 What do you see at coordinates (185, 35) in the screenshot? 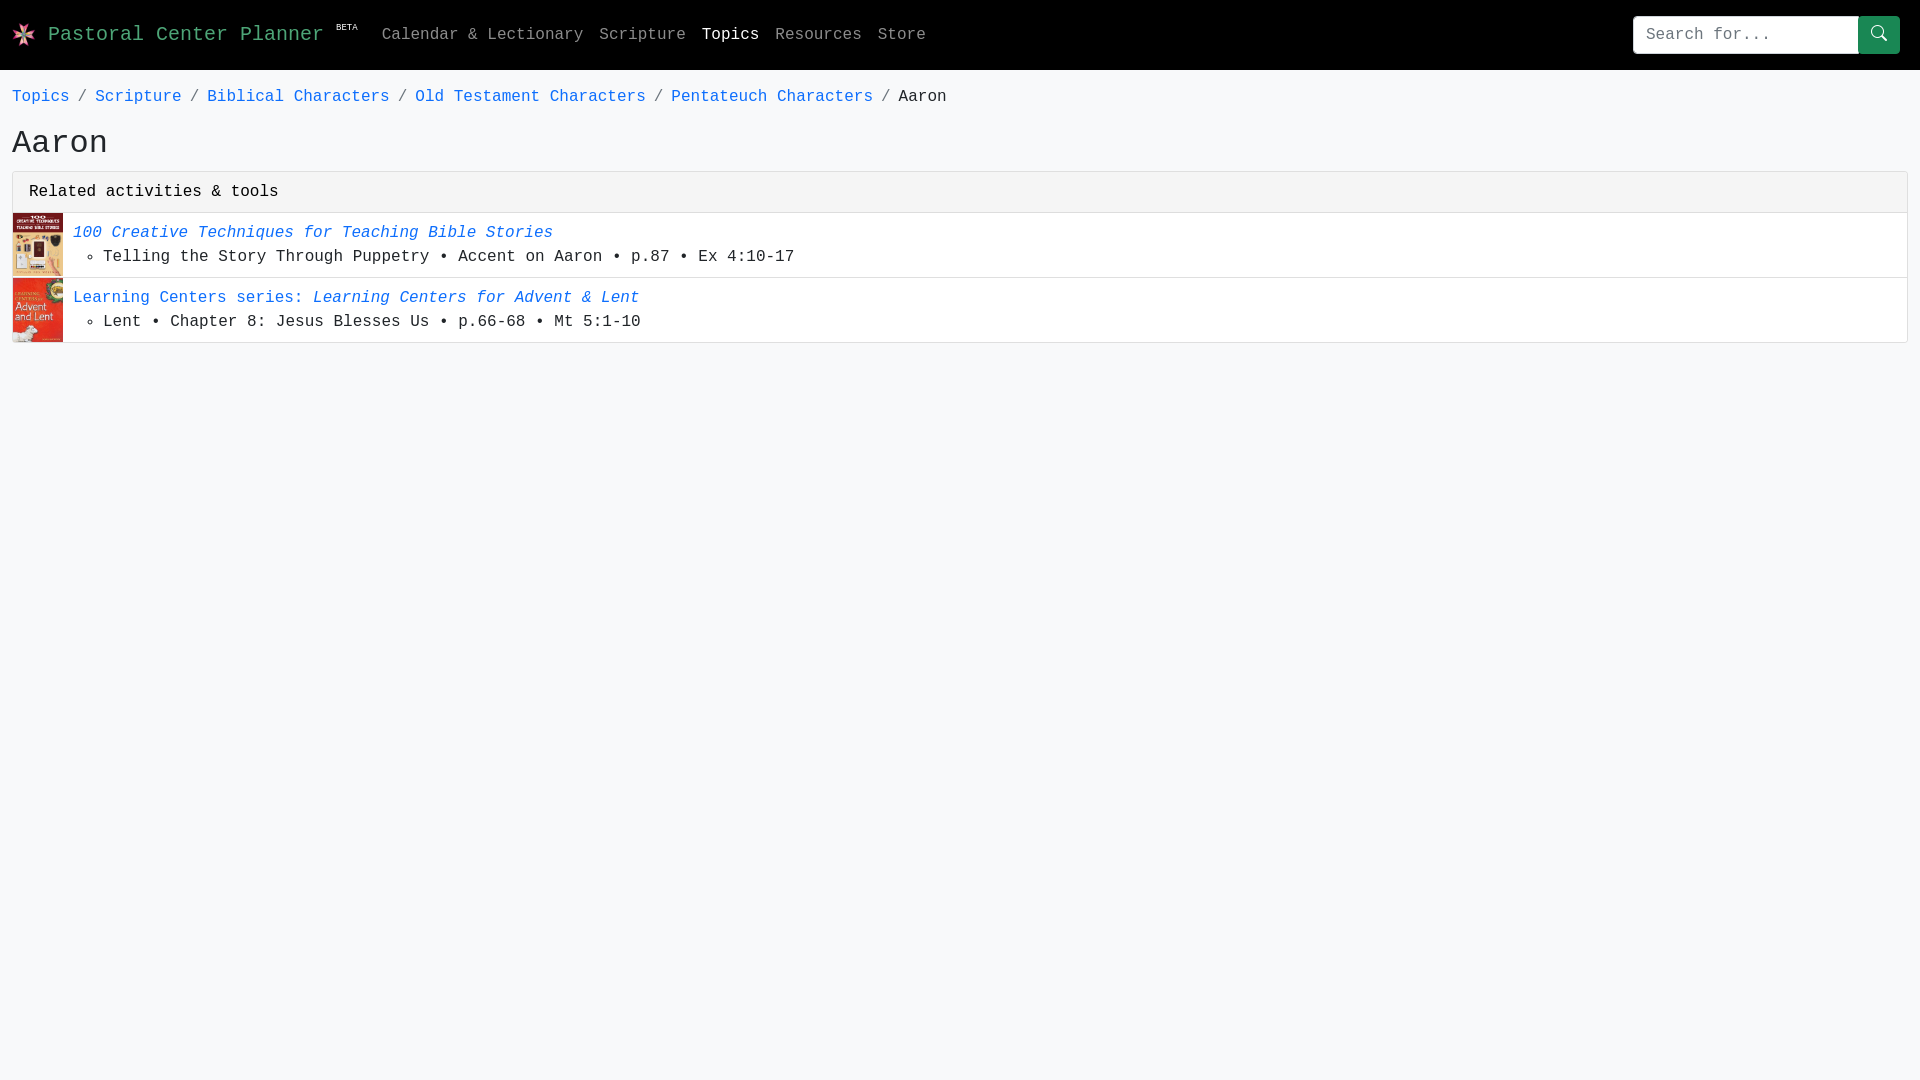
I see `Pastoral Center Planner BETA` at bounding box center [185, 35].